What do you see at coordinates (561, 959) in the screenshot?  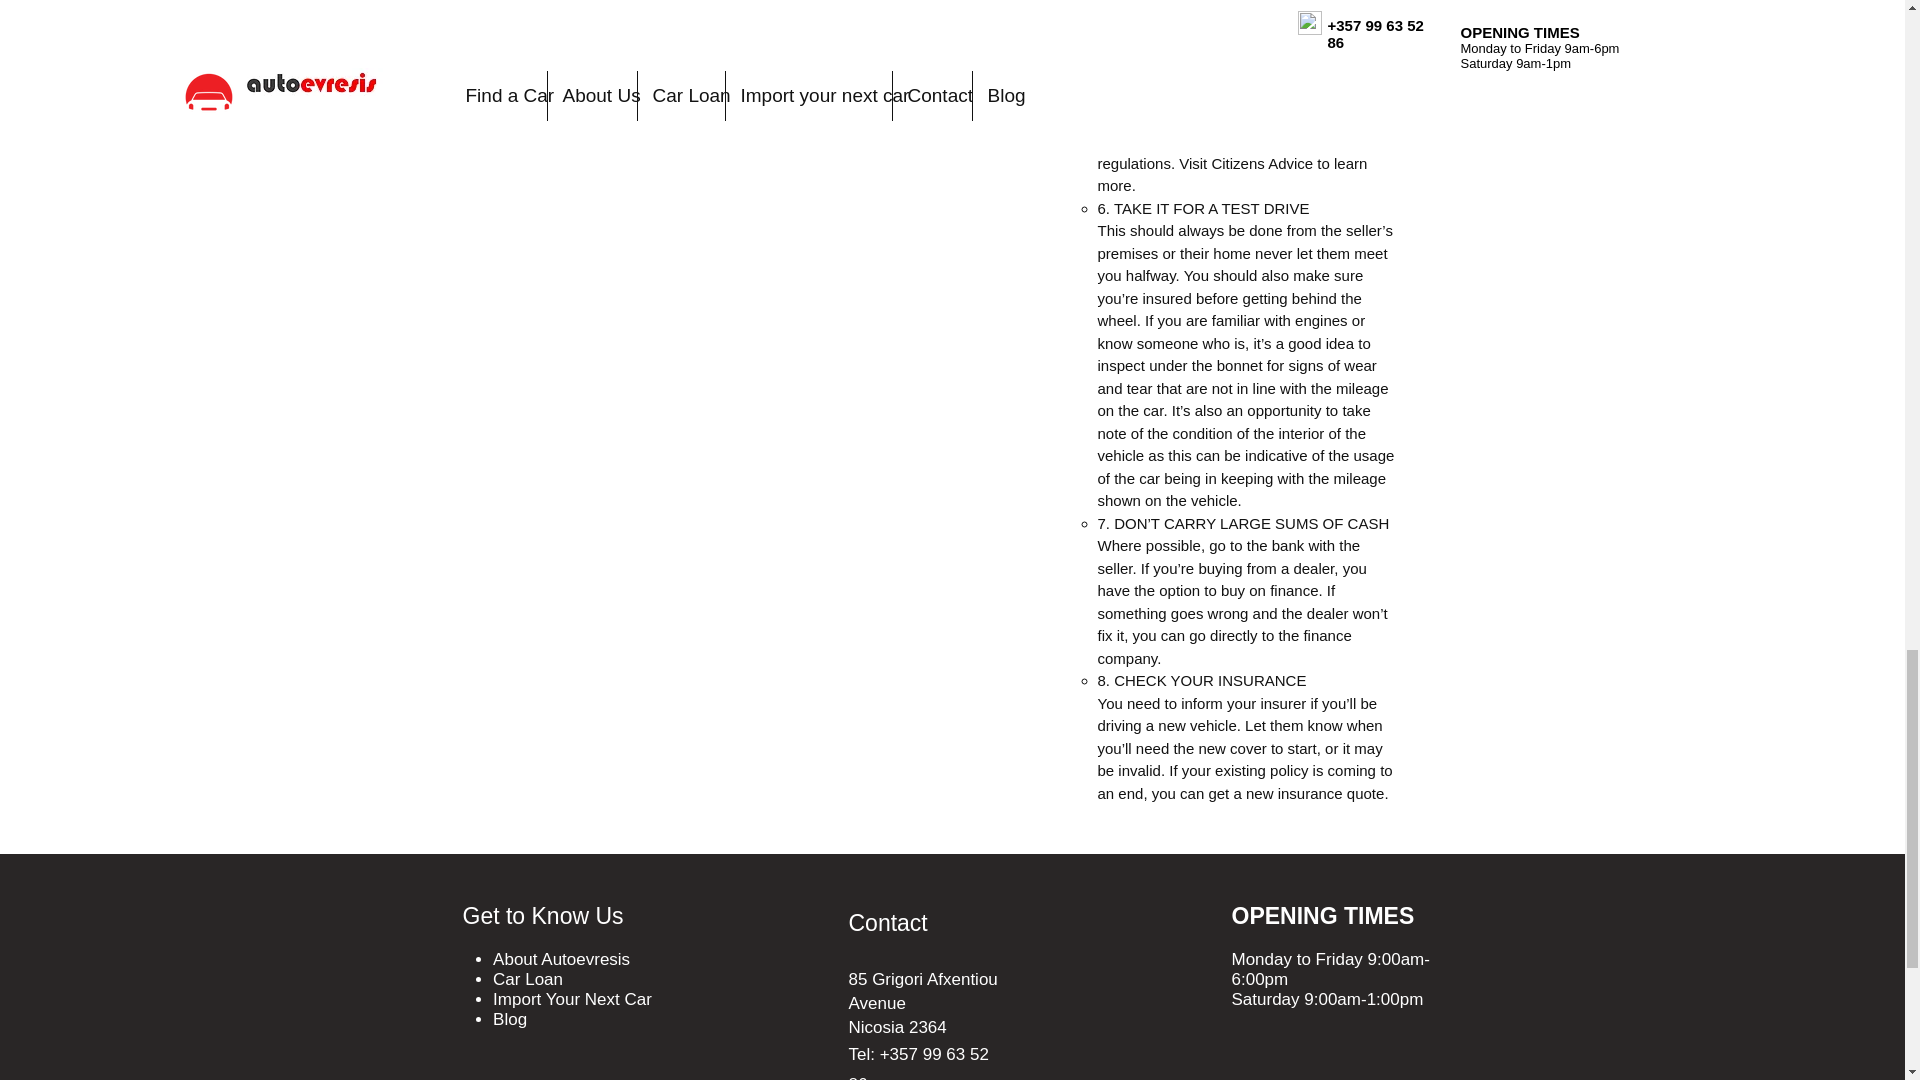 I see `About Autoevresis` at bounding box center [561, 959].